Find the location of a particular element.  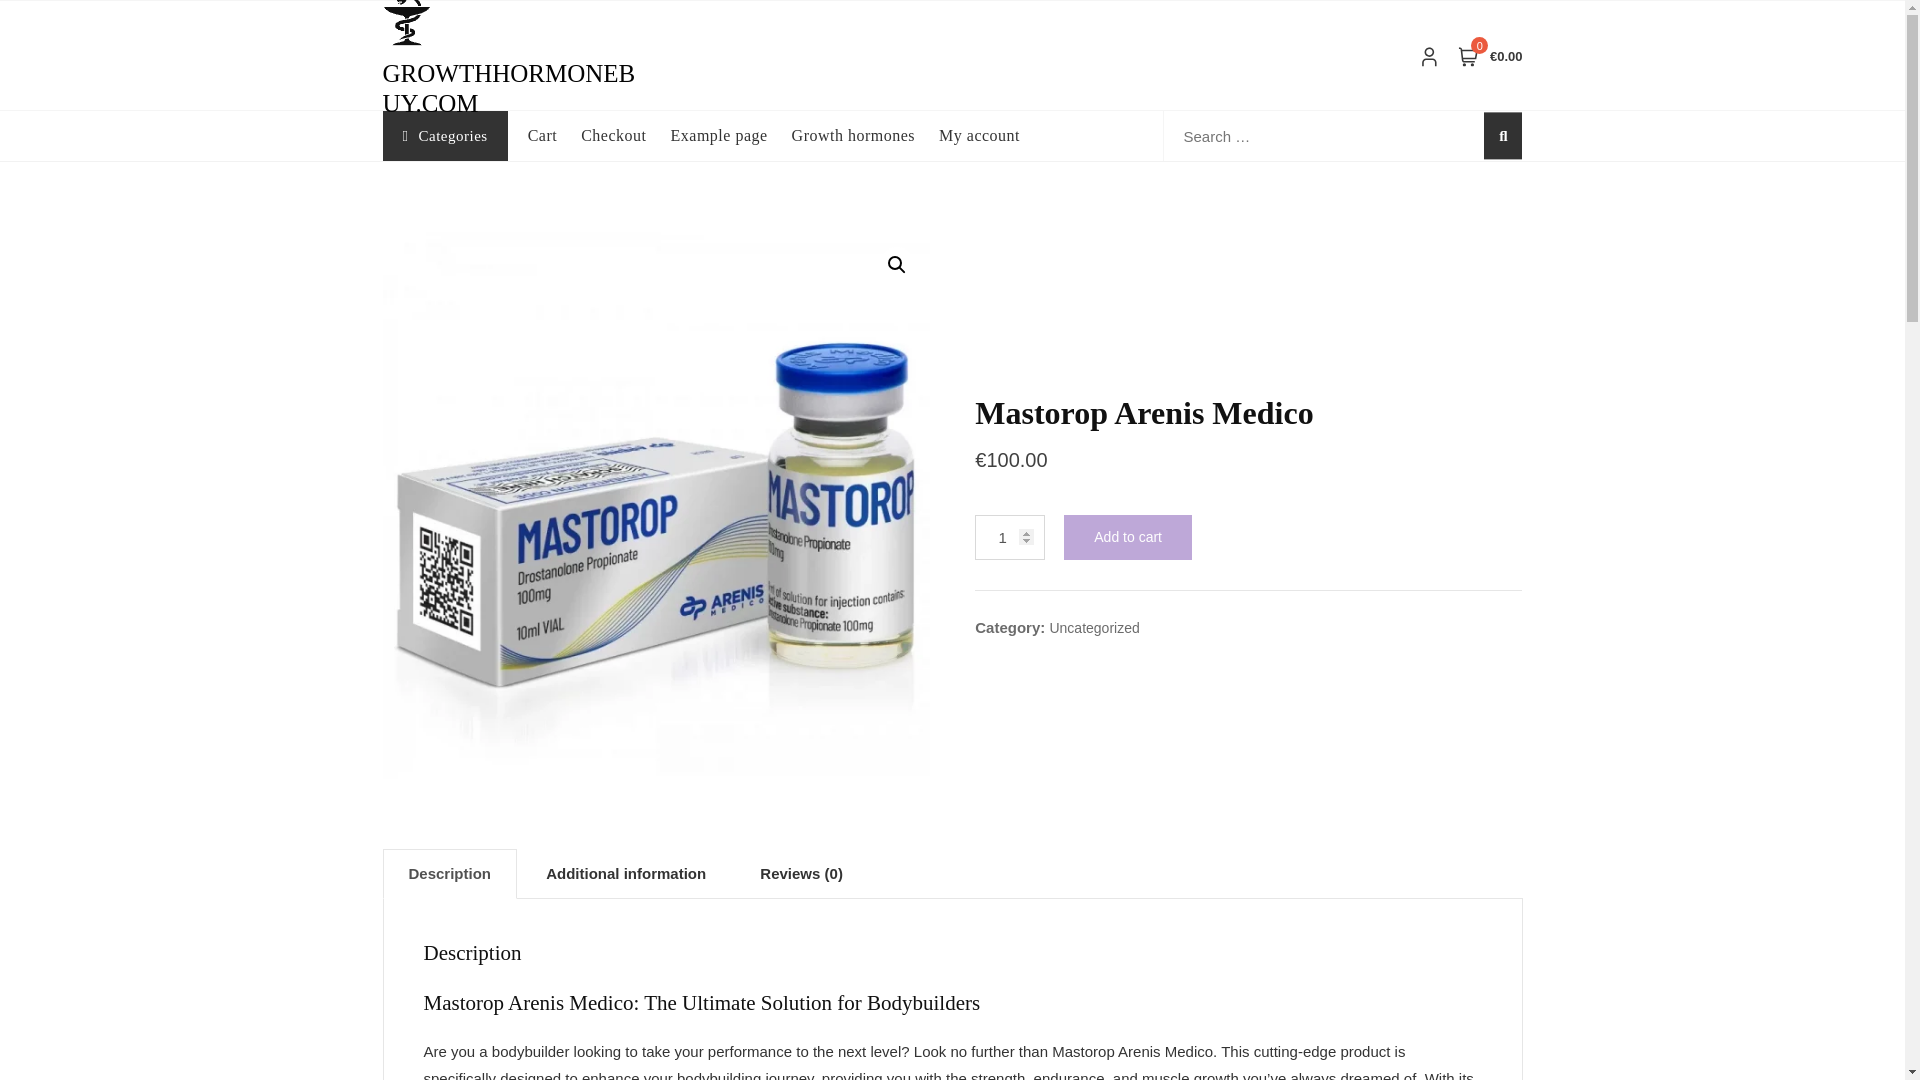

Search is located at coordinates (180, 8).